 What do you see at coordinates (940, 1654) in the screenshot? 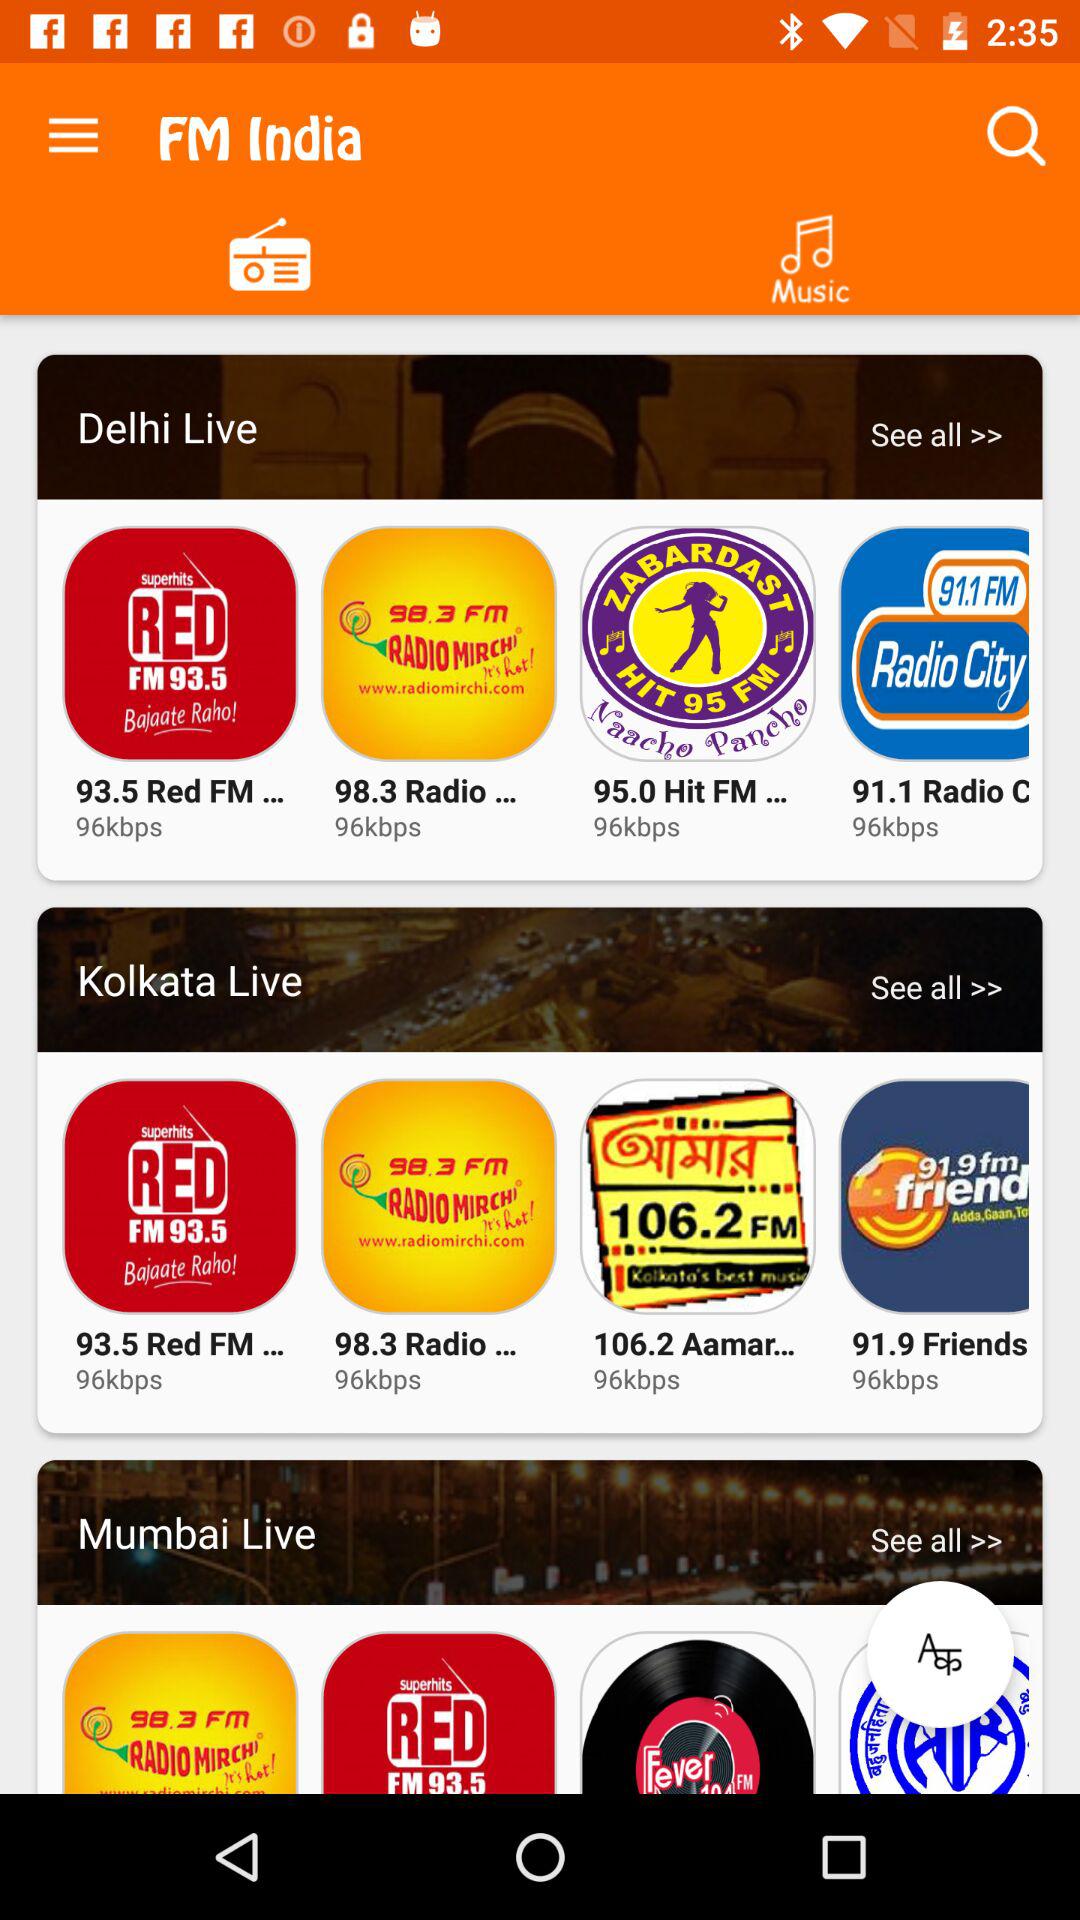
I see `change the app language` at bounding box center [940, 1654].